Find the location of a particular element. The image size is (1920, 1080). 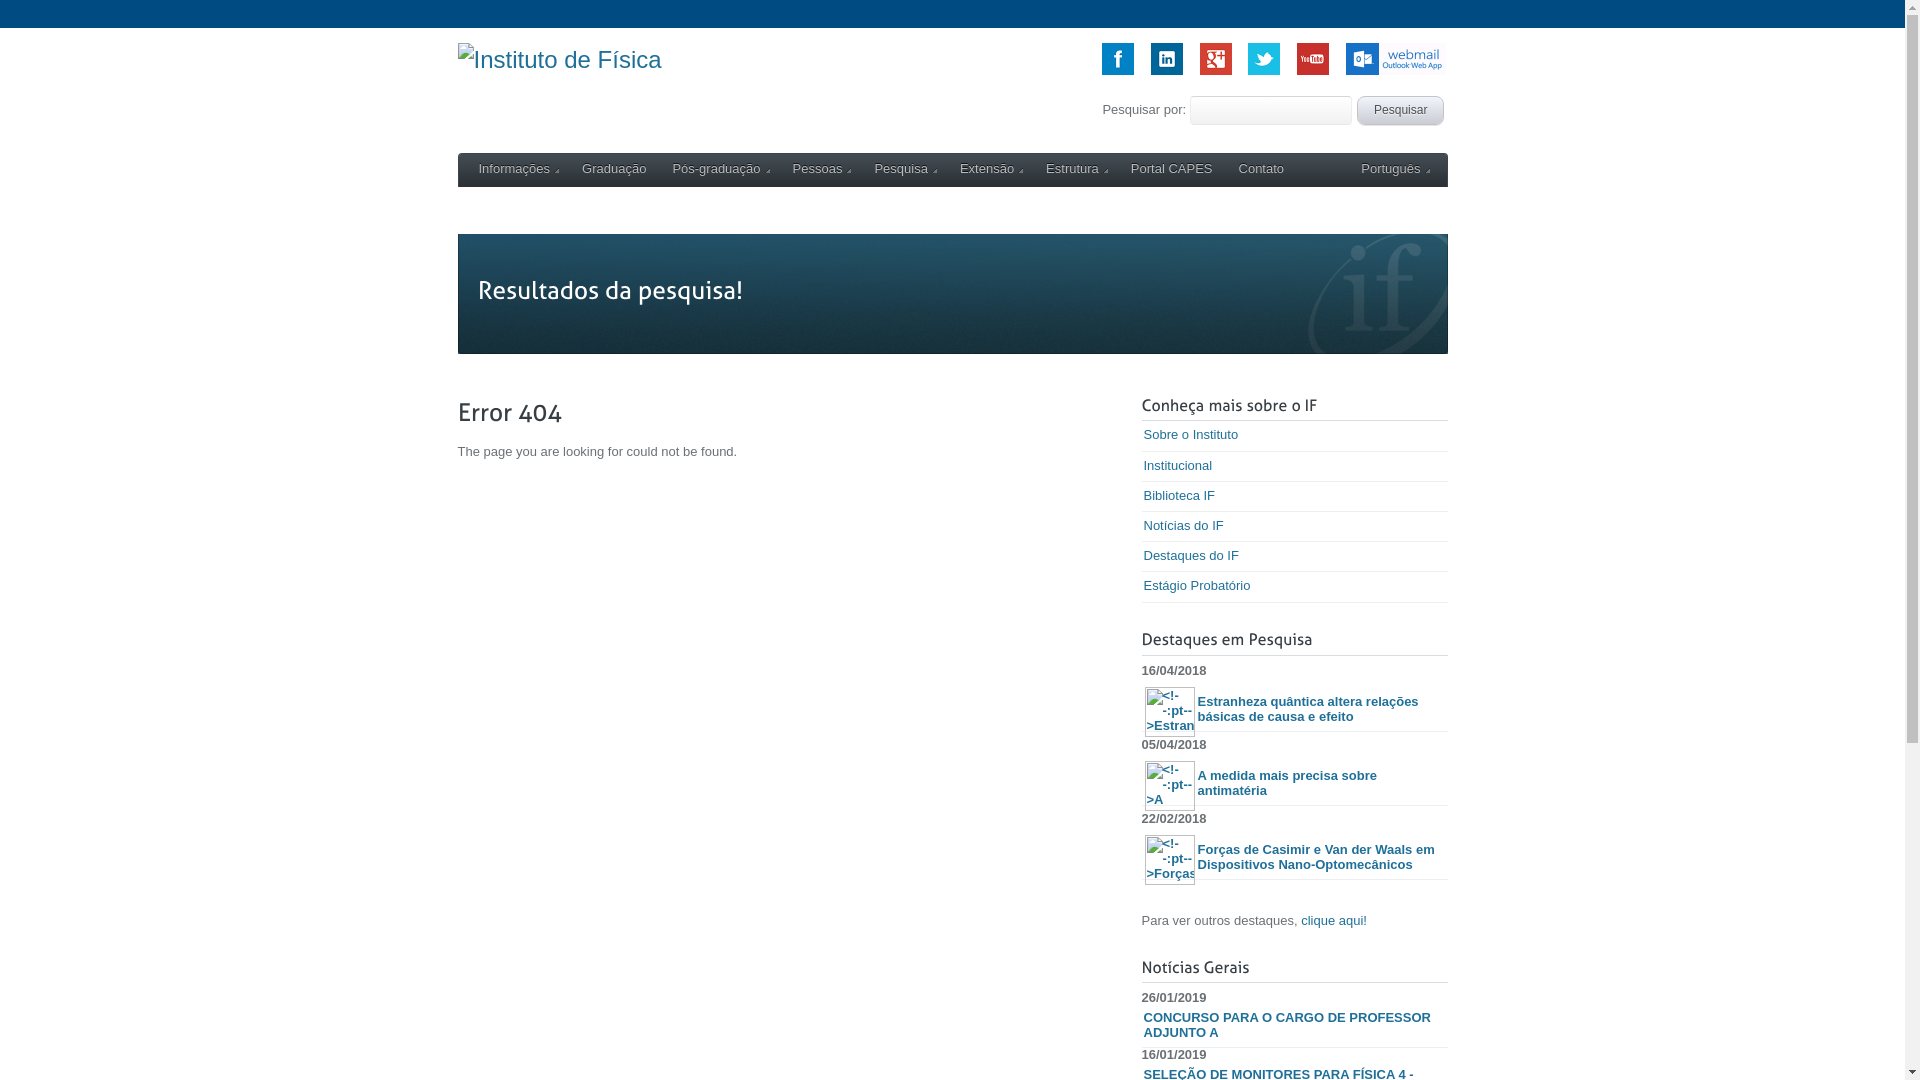

Pesquisar is located at coordinates (1400, 110).